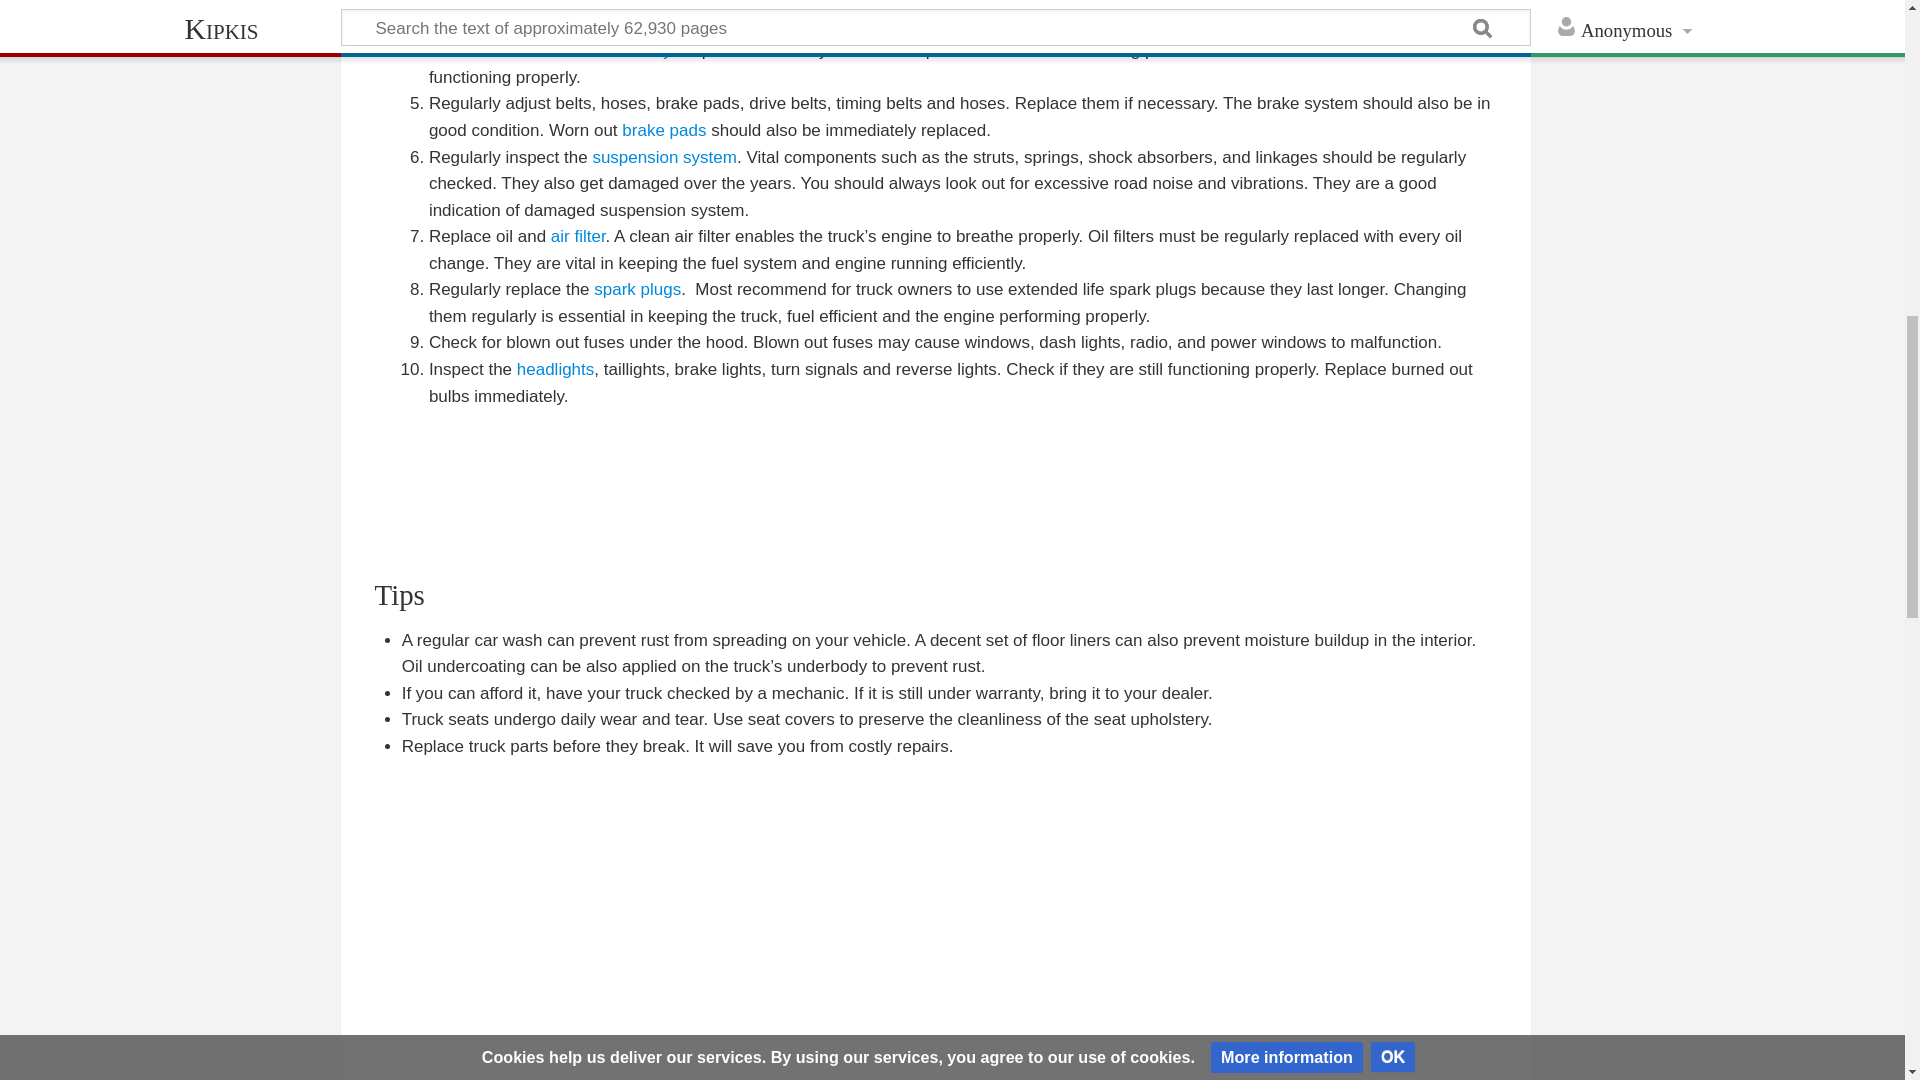 Image resolution: width=1920 pixels, height=1080 pixels. Describe the element at coordinates (645, 50) in the screenshot. I see `Change a Car Battery` at that location.